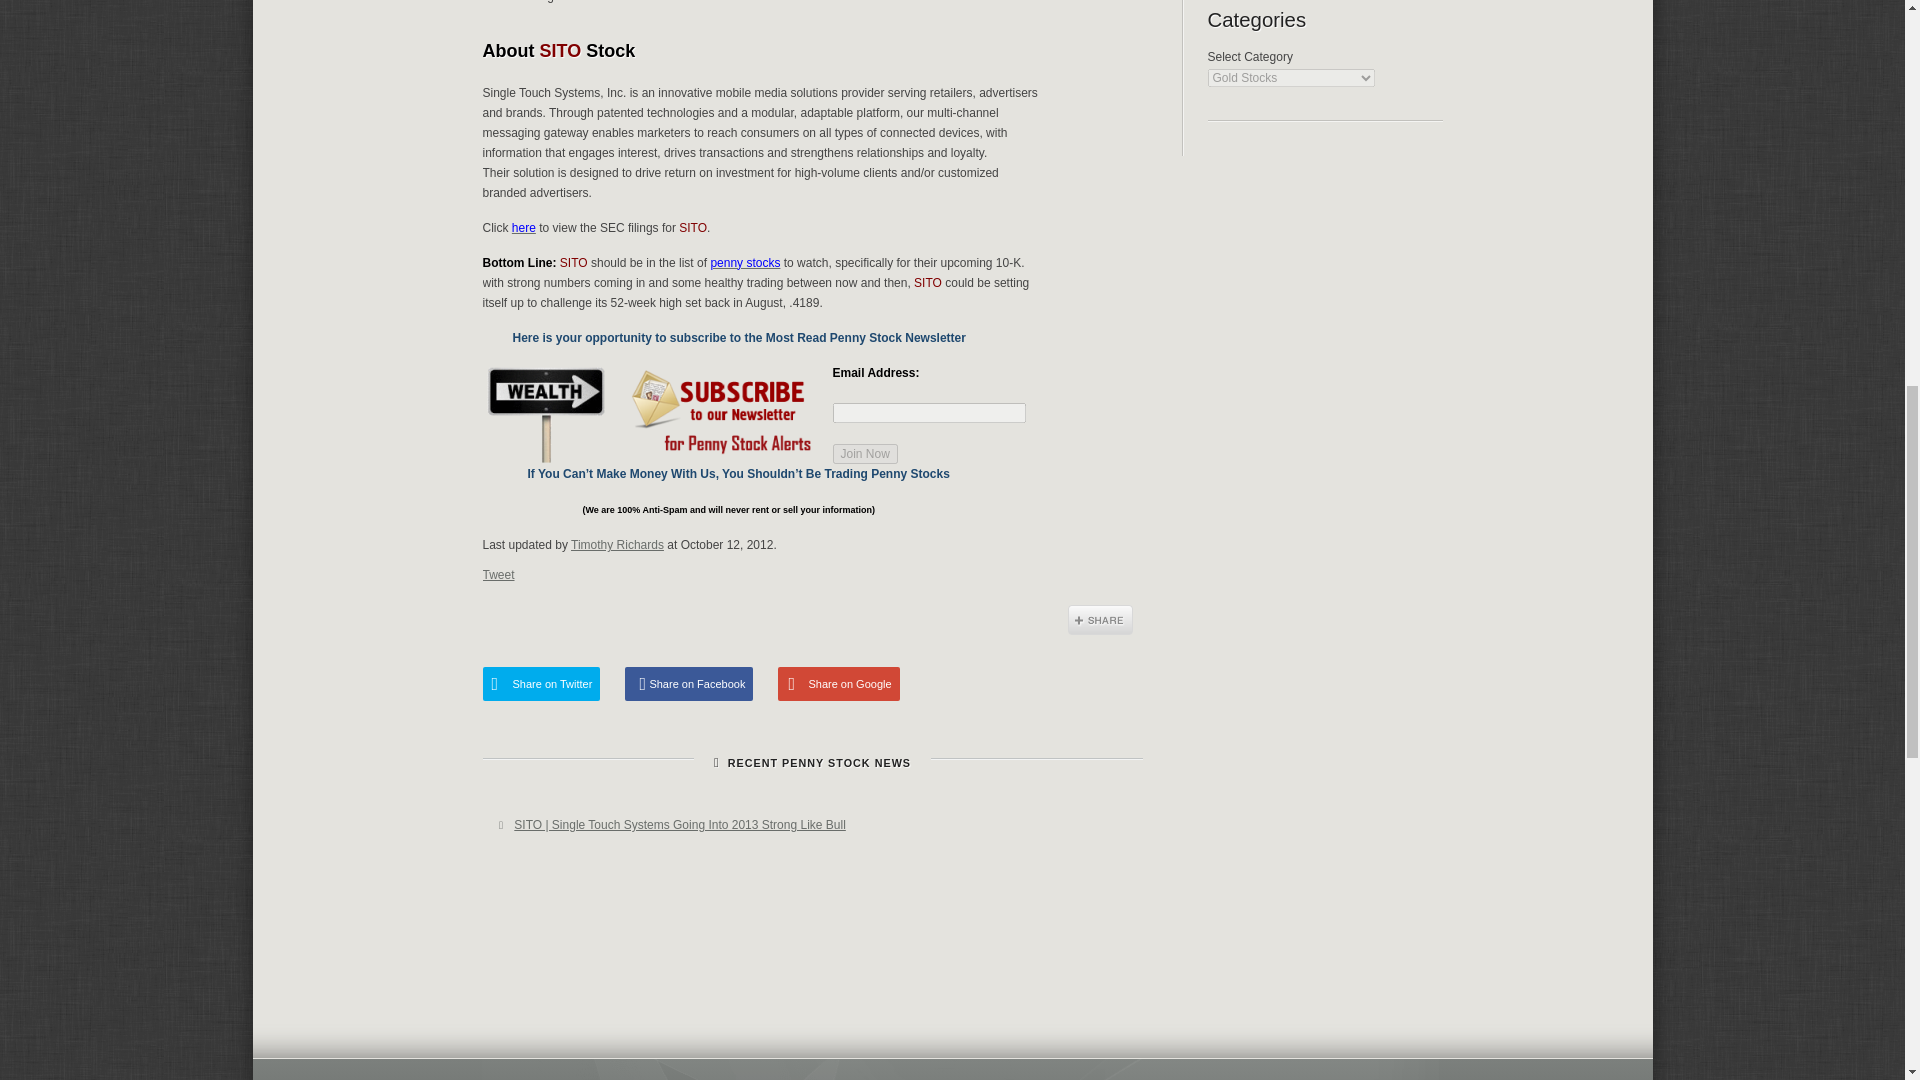  Describe the element at coordinates (864, 454) in the screenshot. I see `Join Now` at that location.